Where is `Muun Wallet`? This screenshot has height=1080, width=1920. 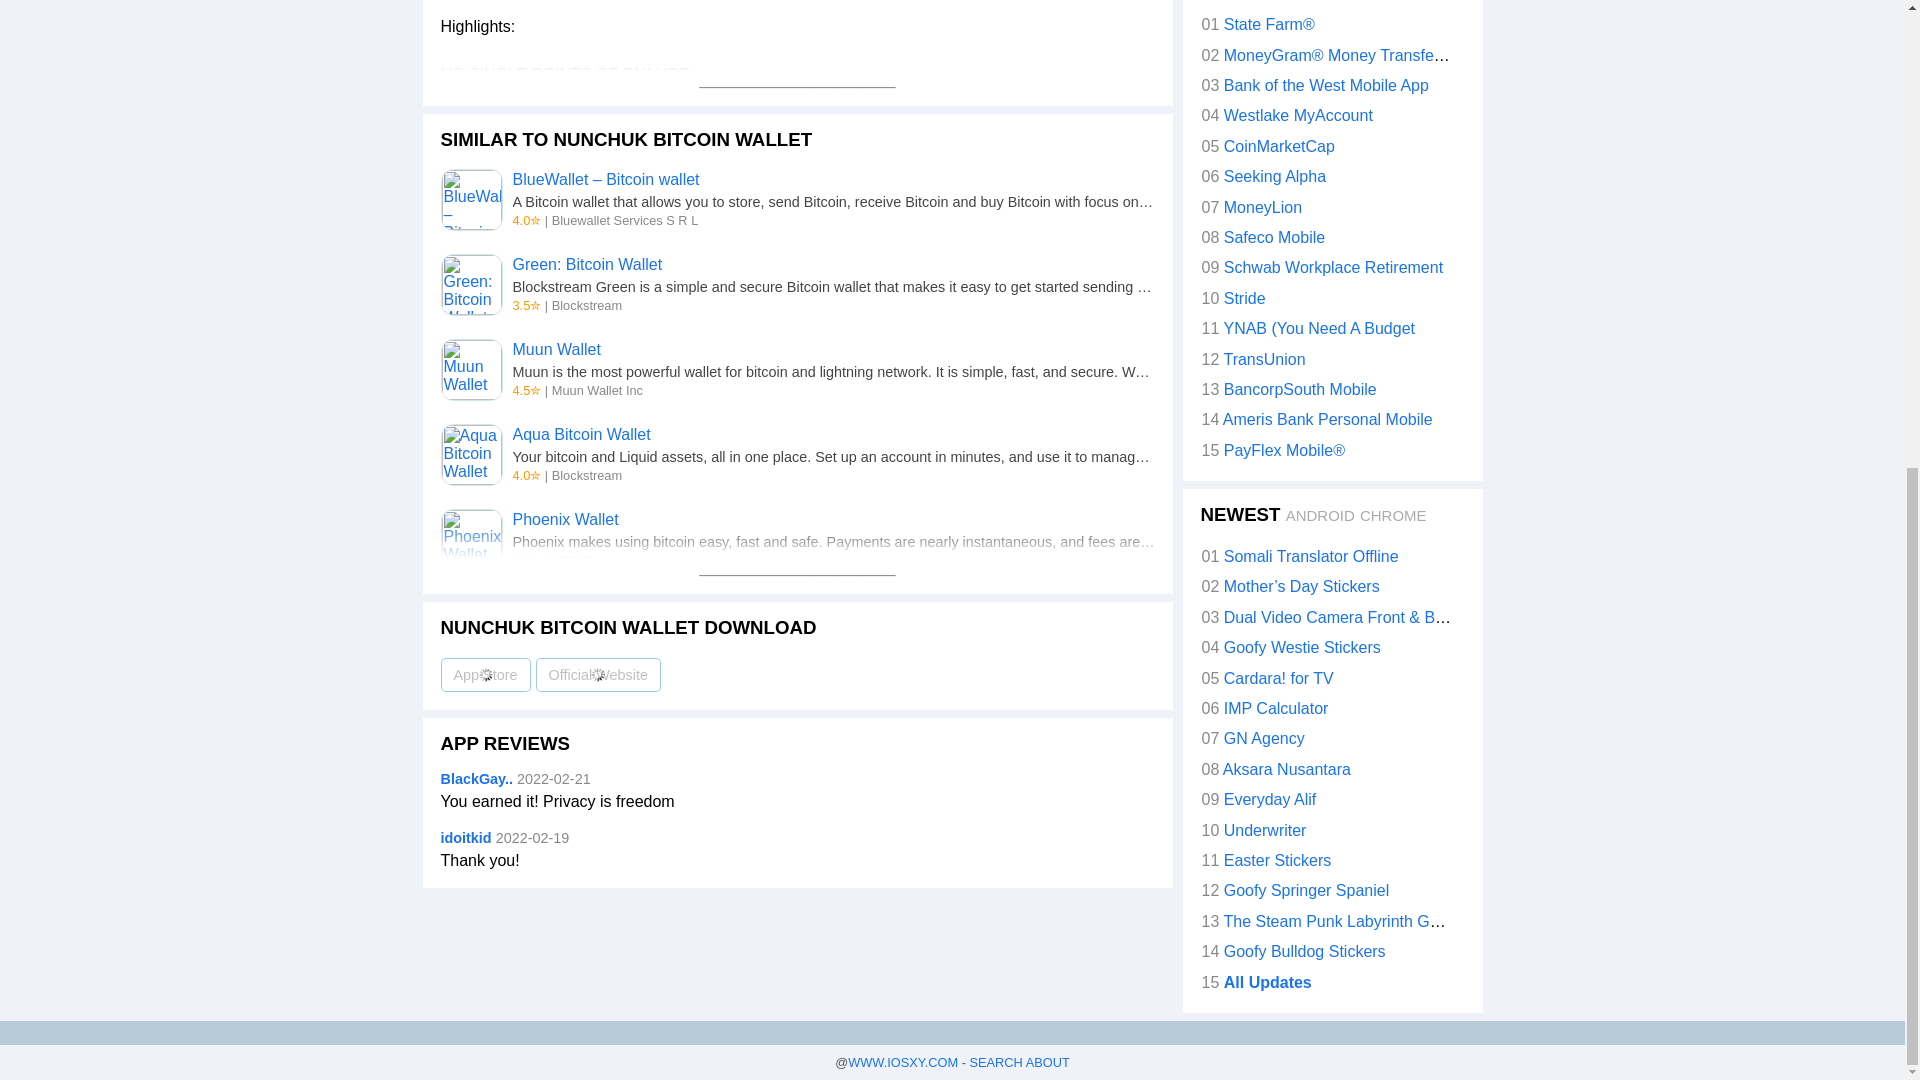
Muun Wallet is located at coordinates (470, 370).